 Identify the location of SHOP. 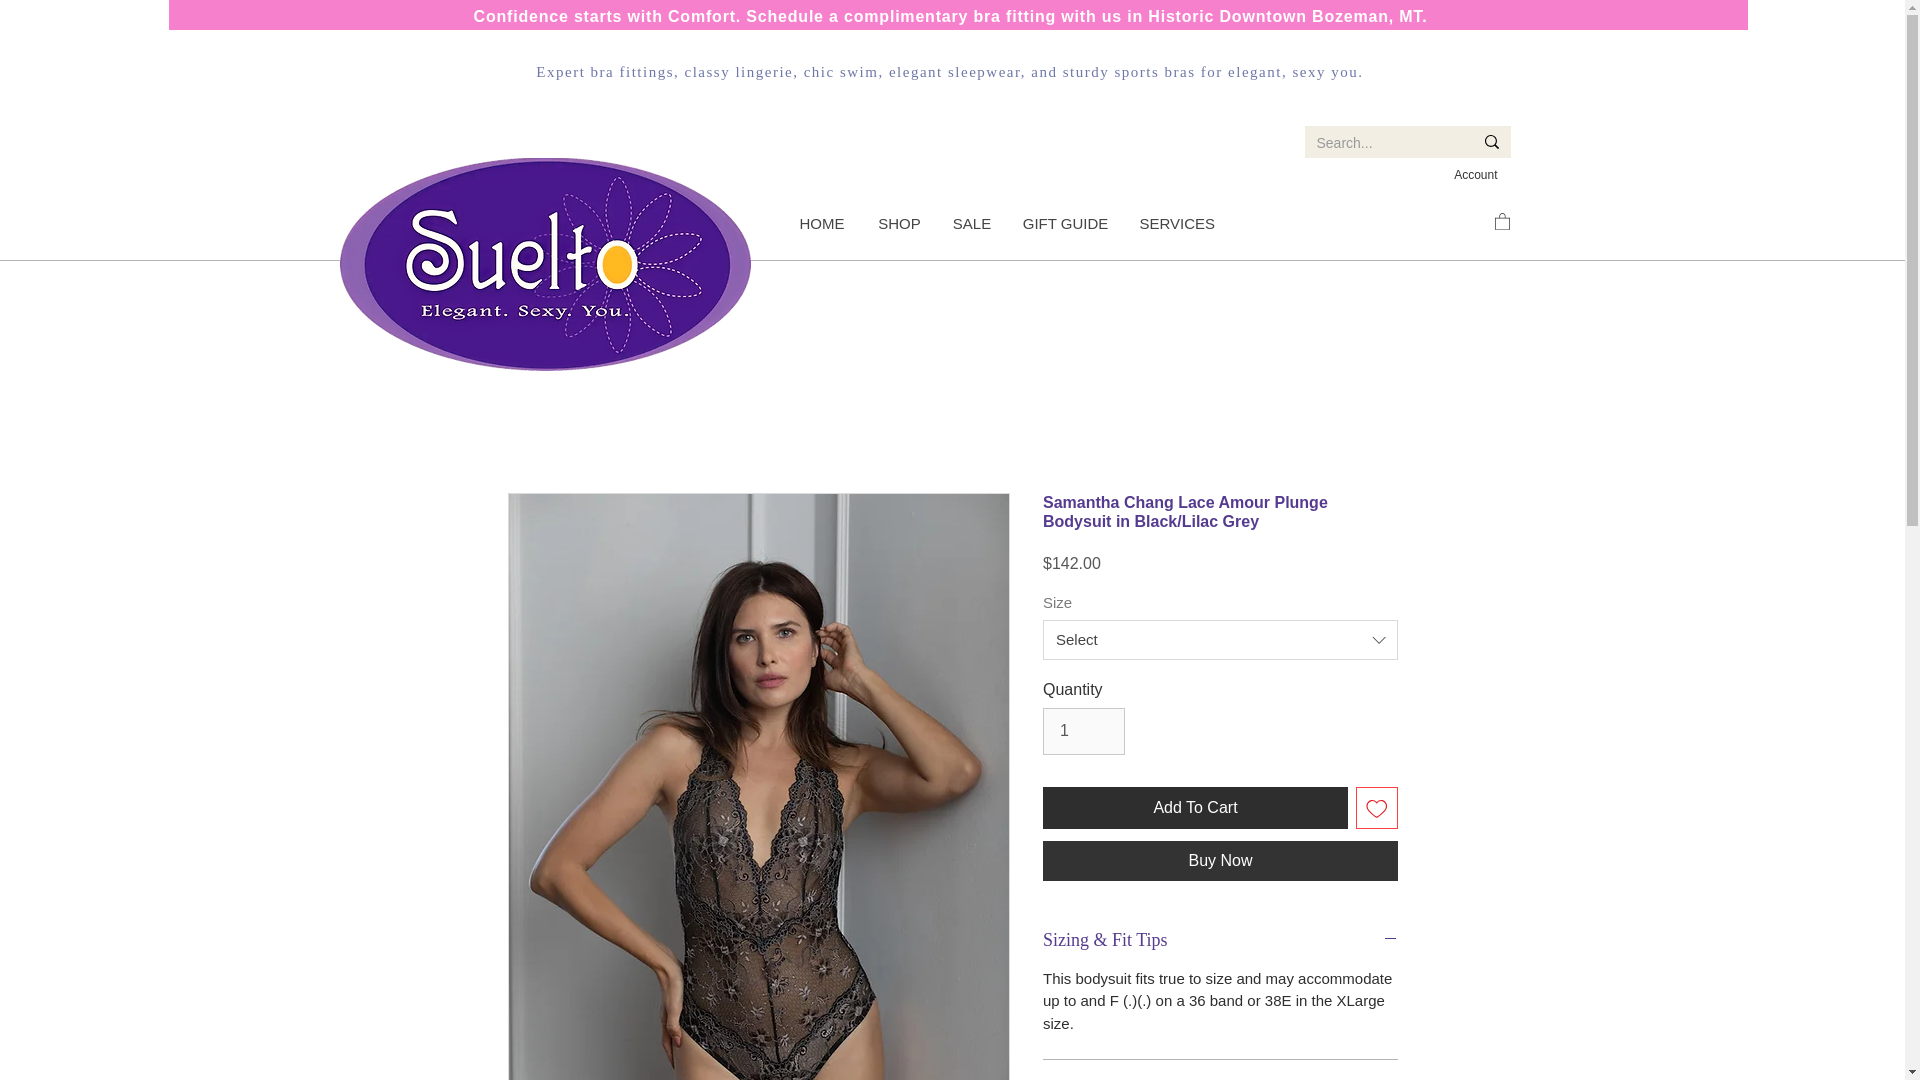
(899, 224).